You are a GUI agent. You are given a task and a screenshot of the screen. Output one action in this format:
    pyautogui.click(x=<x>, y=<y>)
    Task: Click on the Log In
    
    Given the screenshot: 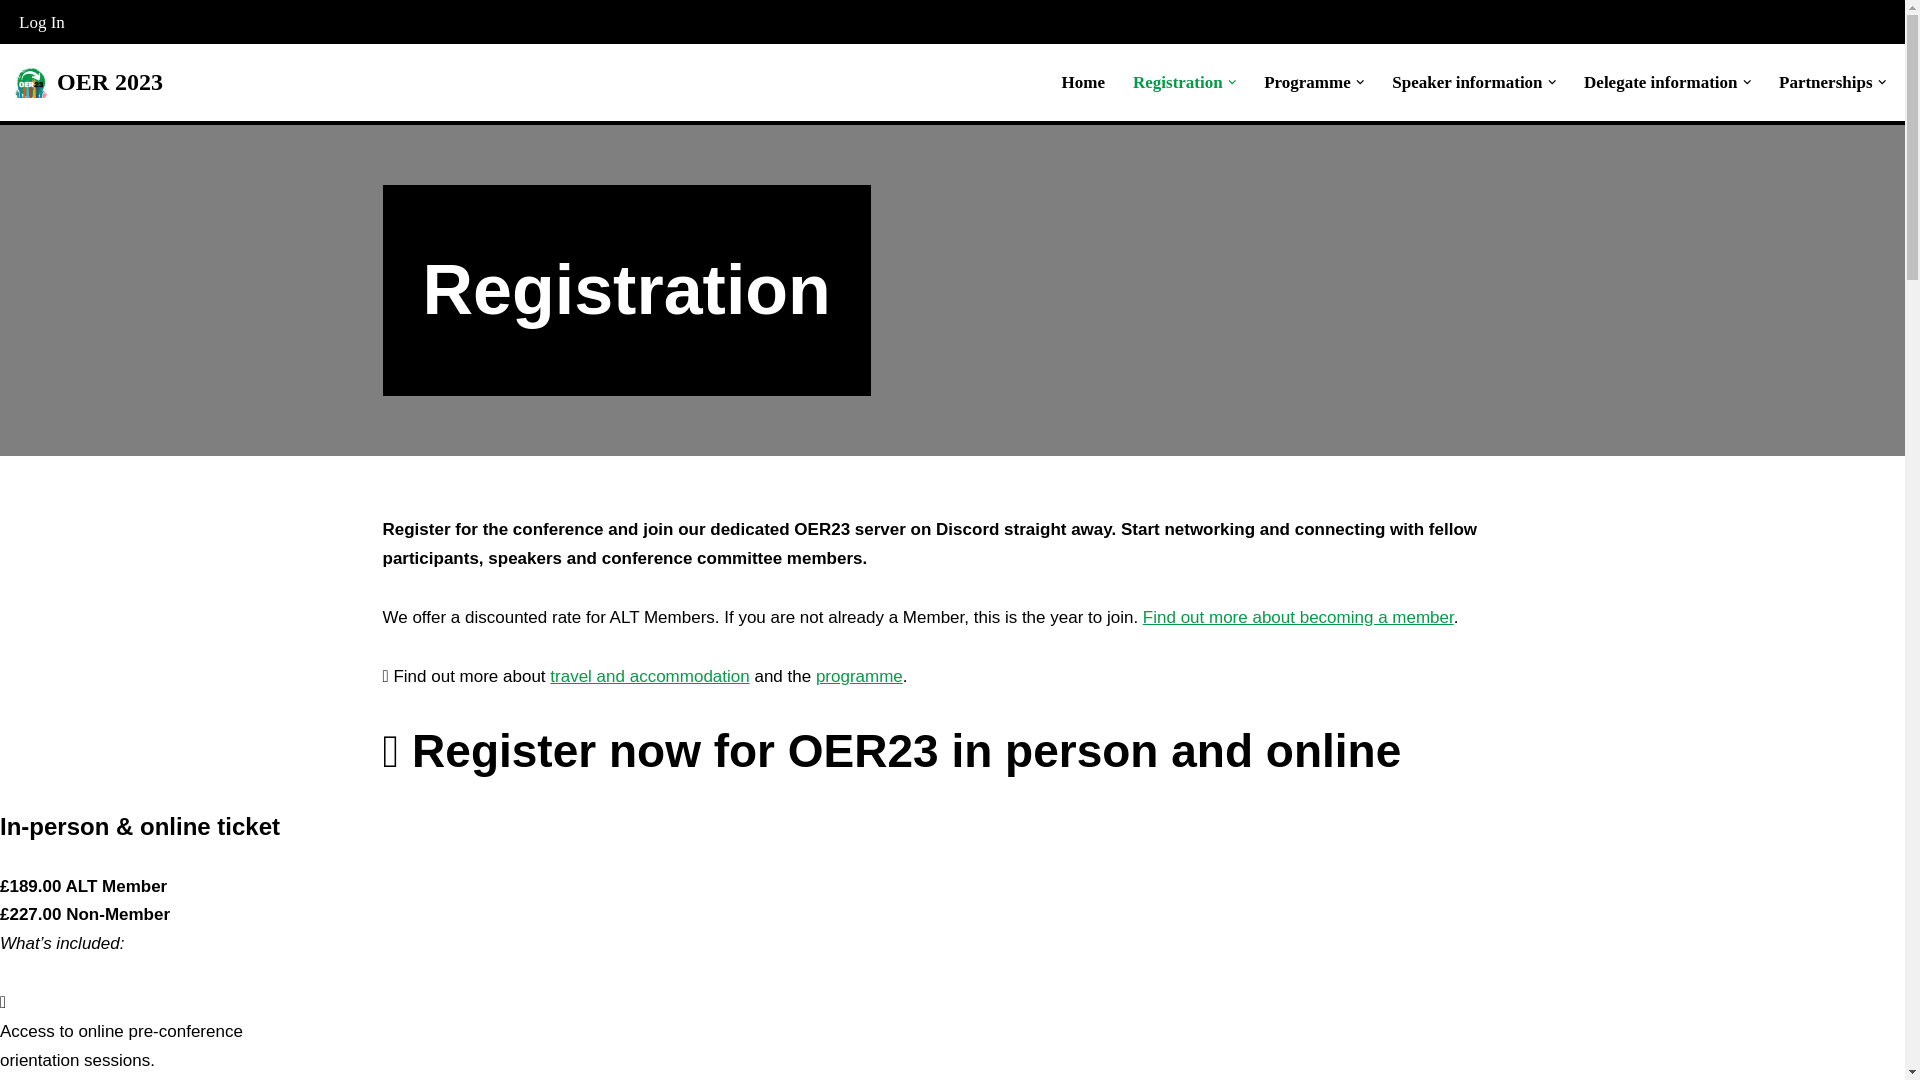 What is the action you would take?
    pyautogui.click(x=42, y=21)
    